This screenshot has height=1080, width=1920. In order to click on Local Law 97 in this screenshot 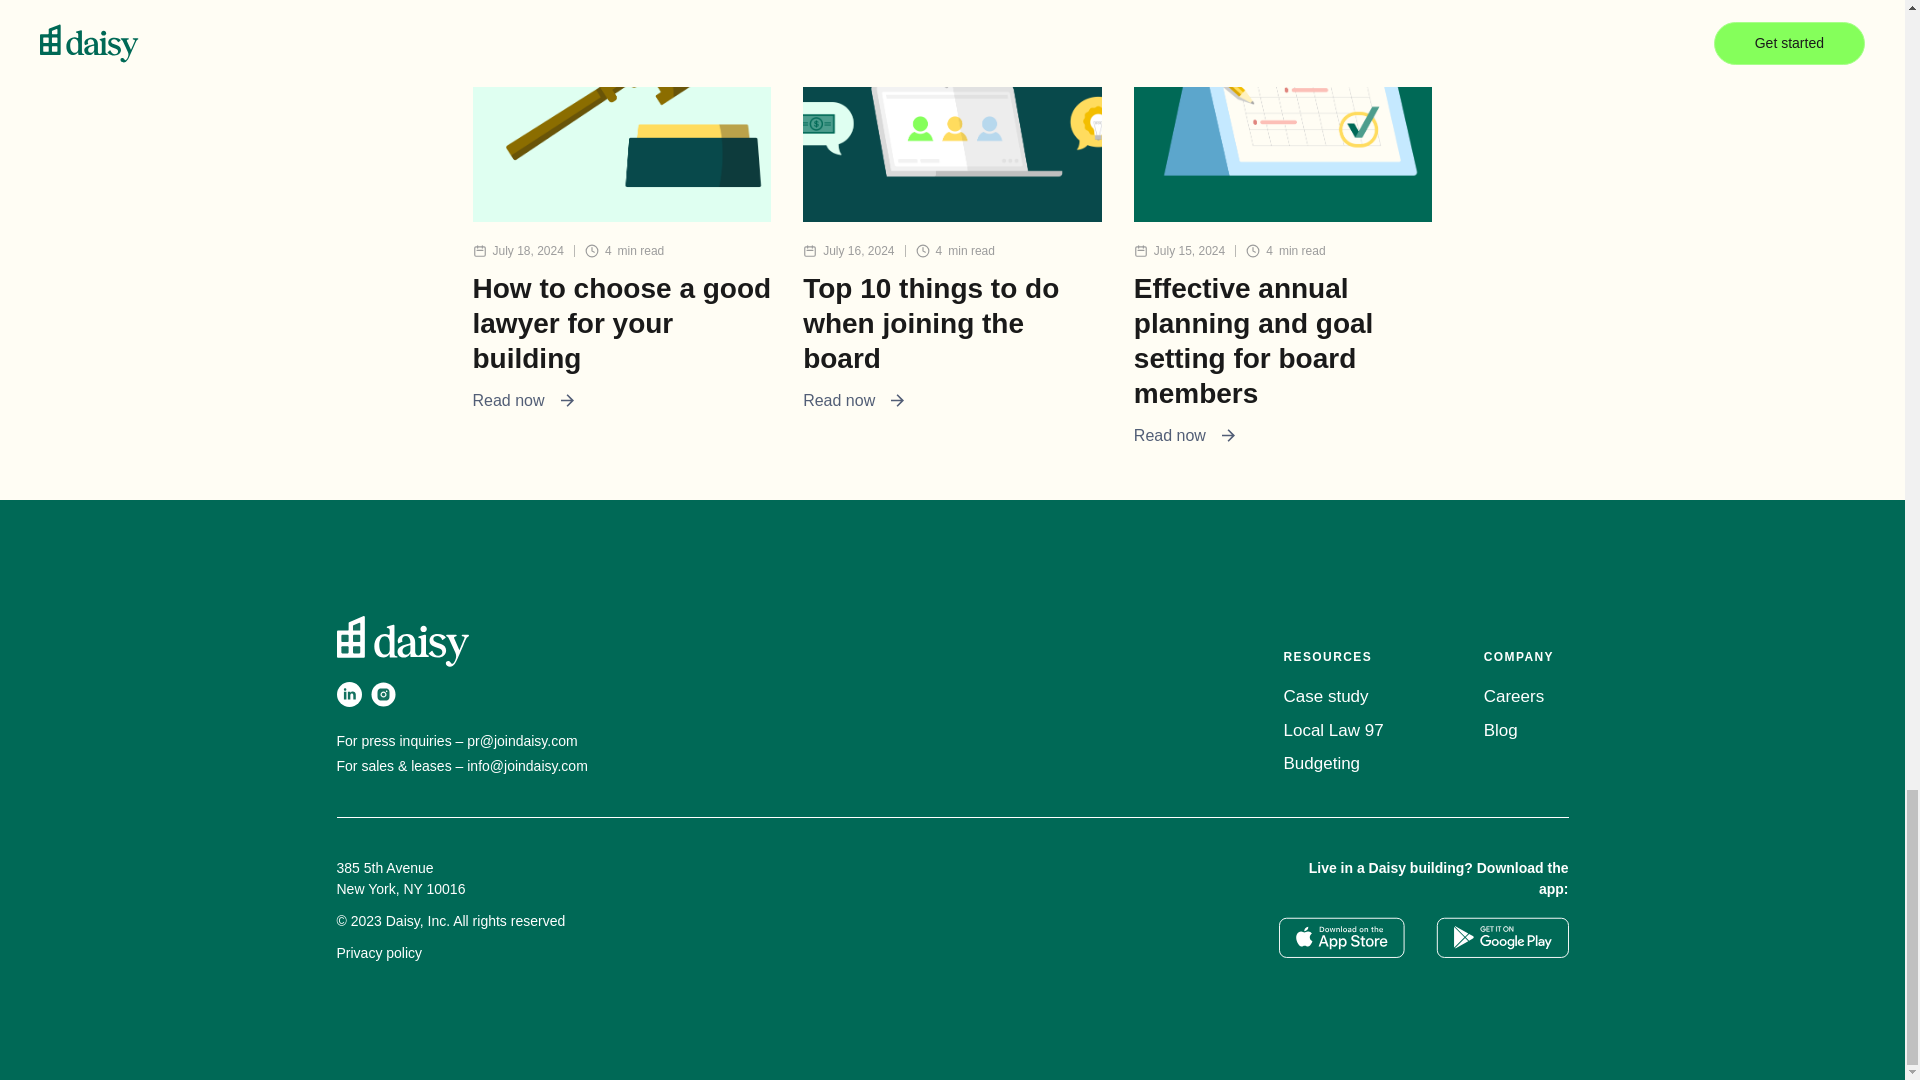, I will do `click(1334, 731)`.